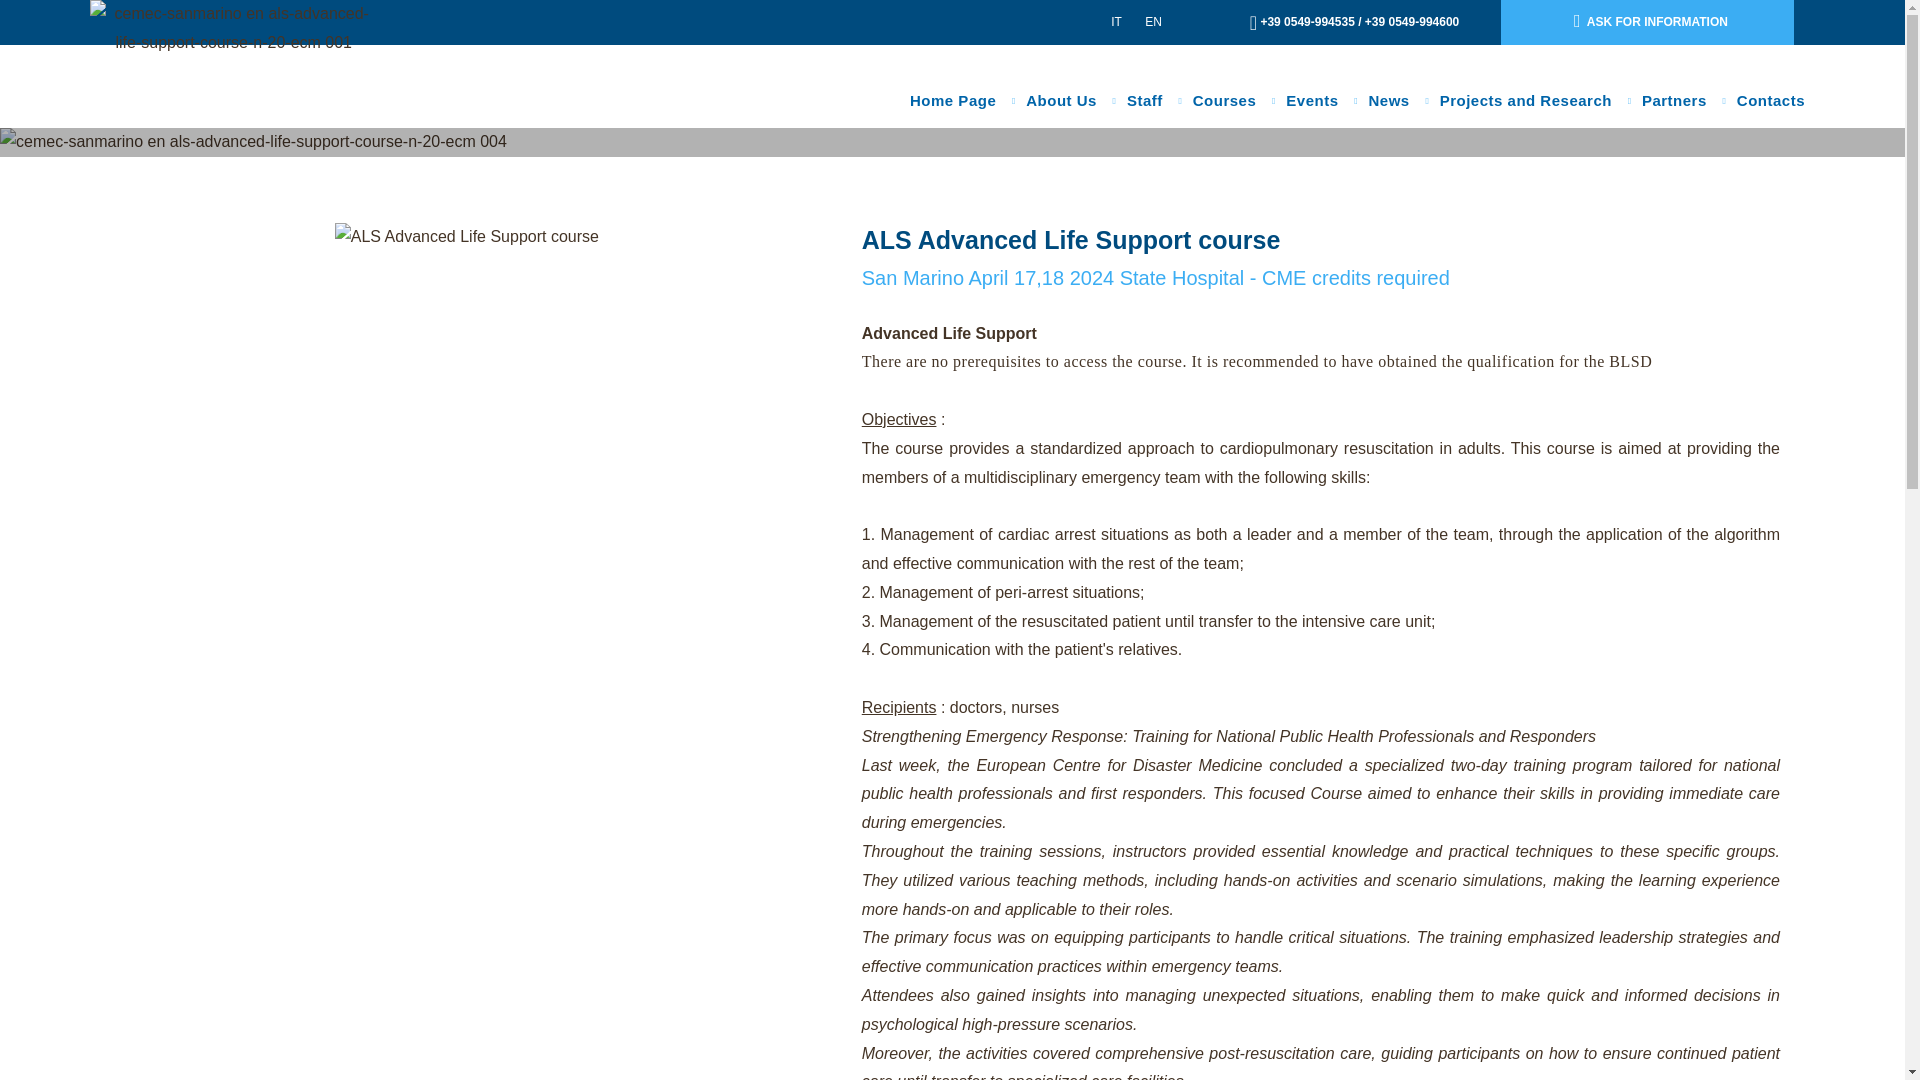 This screenshot has height=1080, width=1920. What do you see at coordinates (1770, 100) in the screenshot?
I see `Contacts` at bounding box center [1770, 100].